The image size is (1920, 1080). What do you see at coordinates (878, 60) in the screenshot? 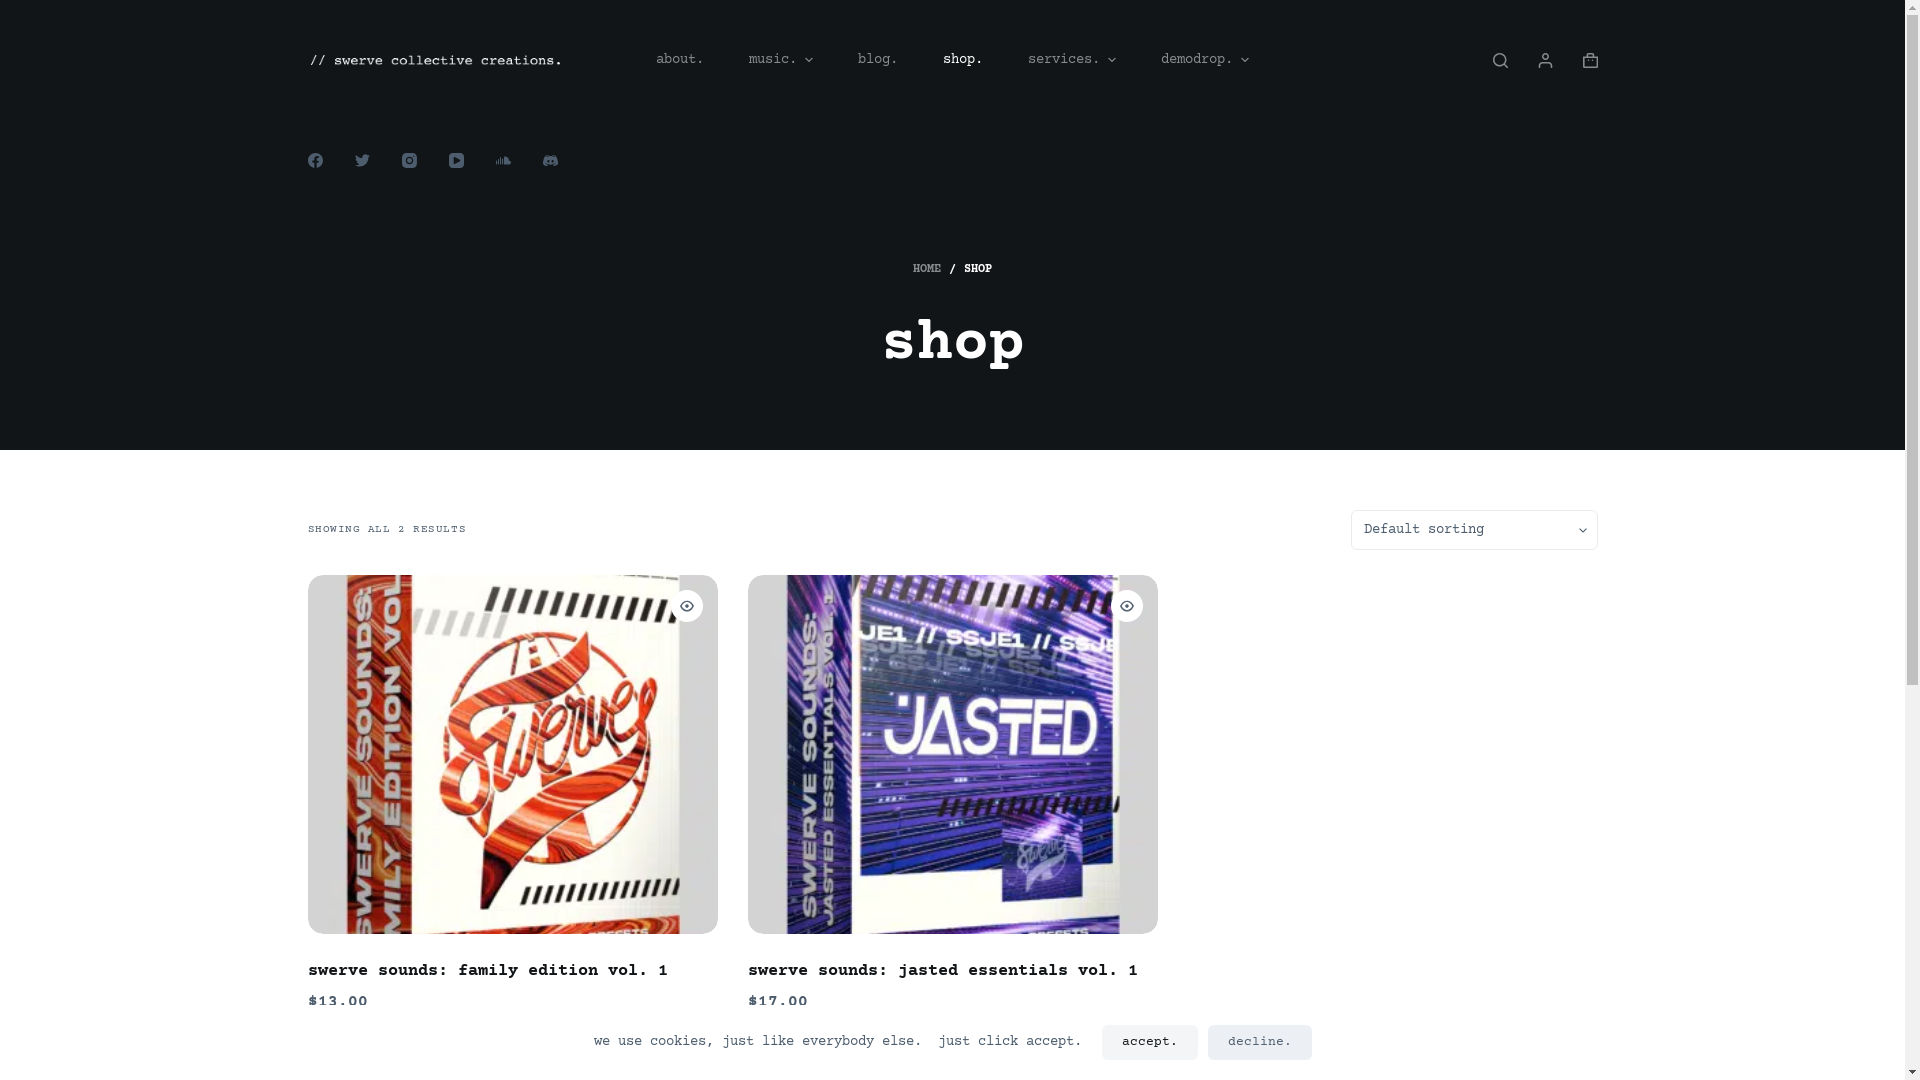
I see `blog.` at bounding box center [878, 60].